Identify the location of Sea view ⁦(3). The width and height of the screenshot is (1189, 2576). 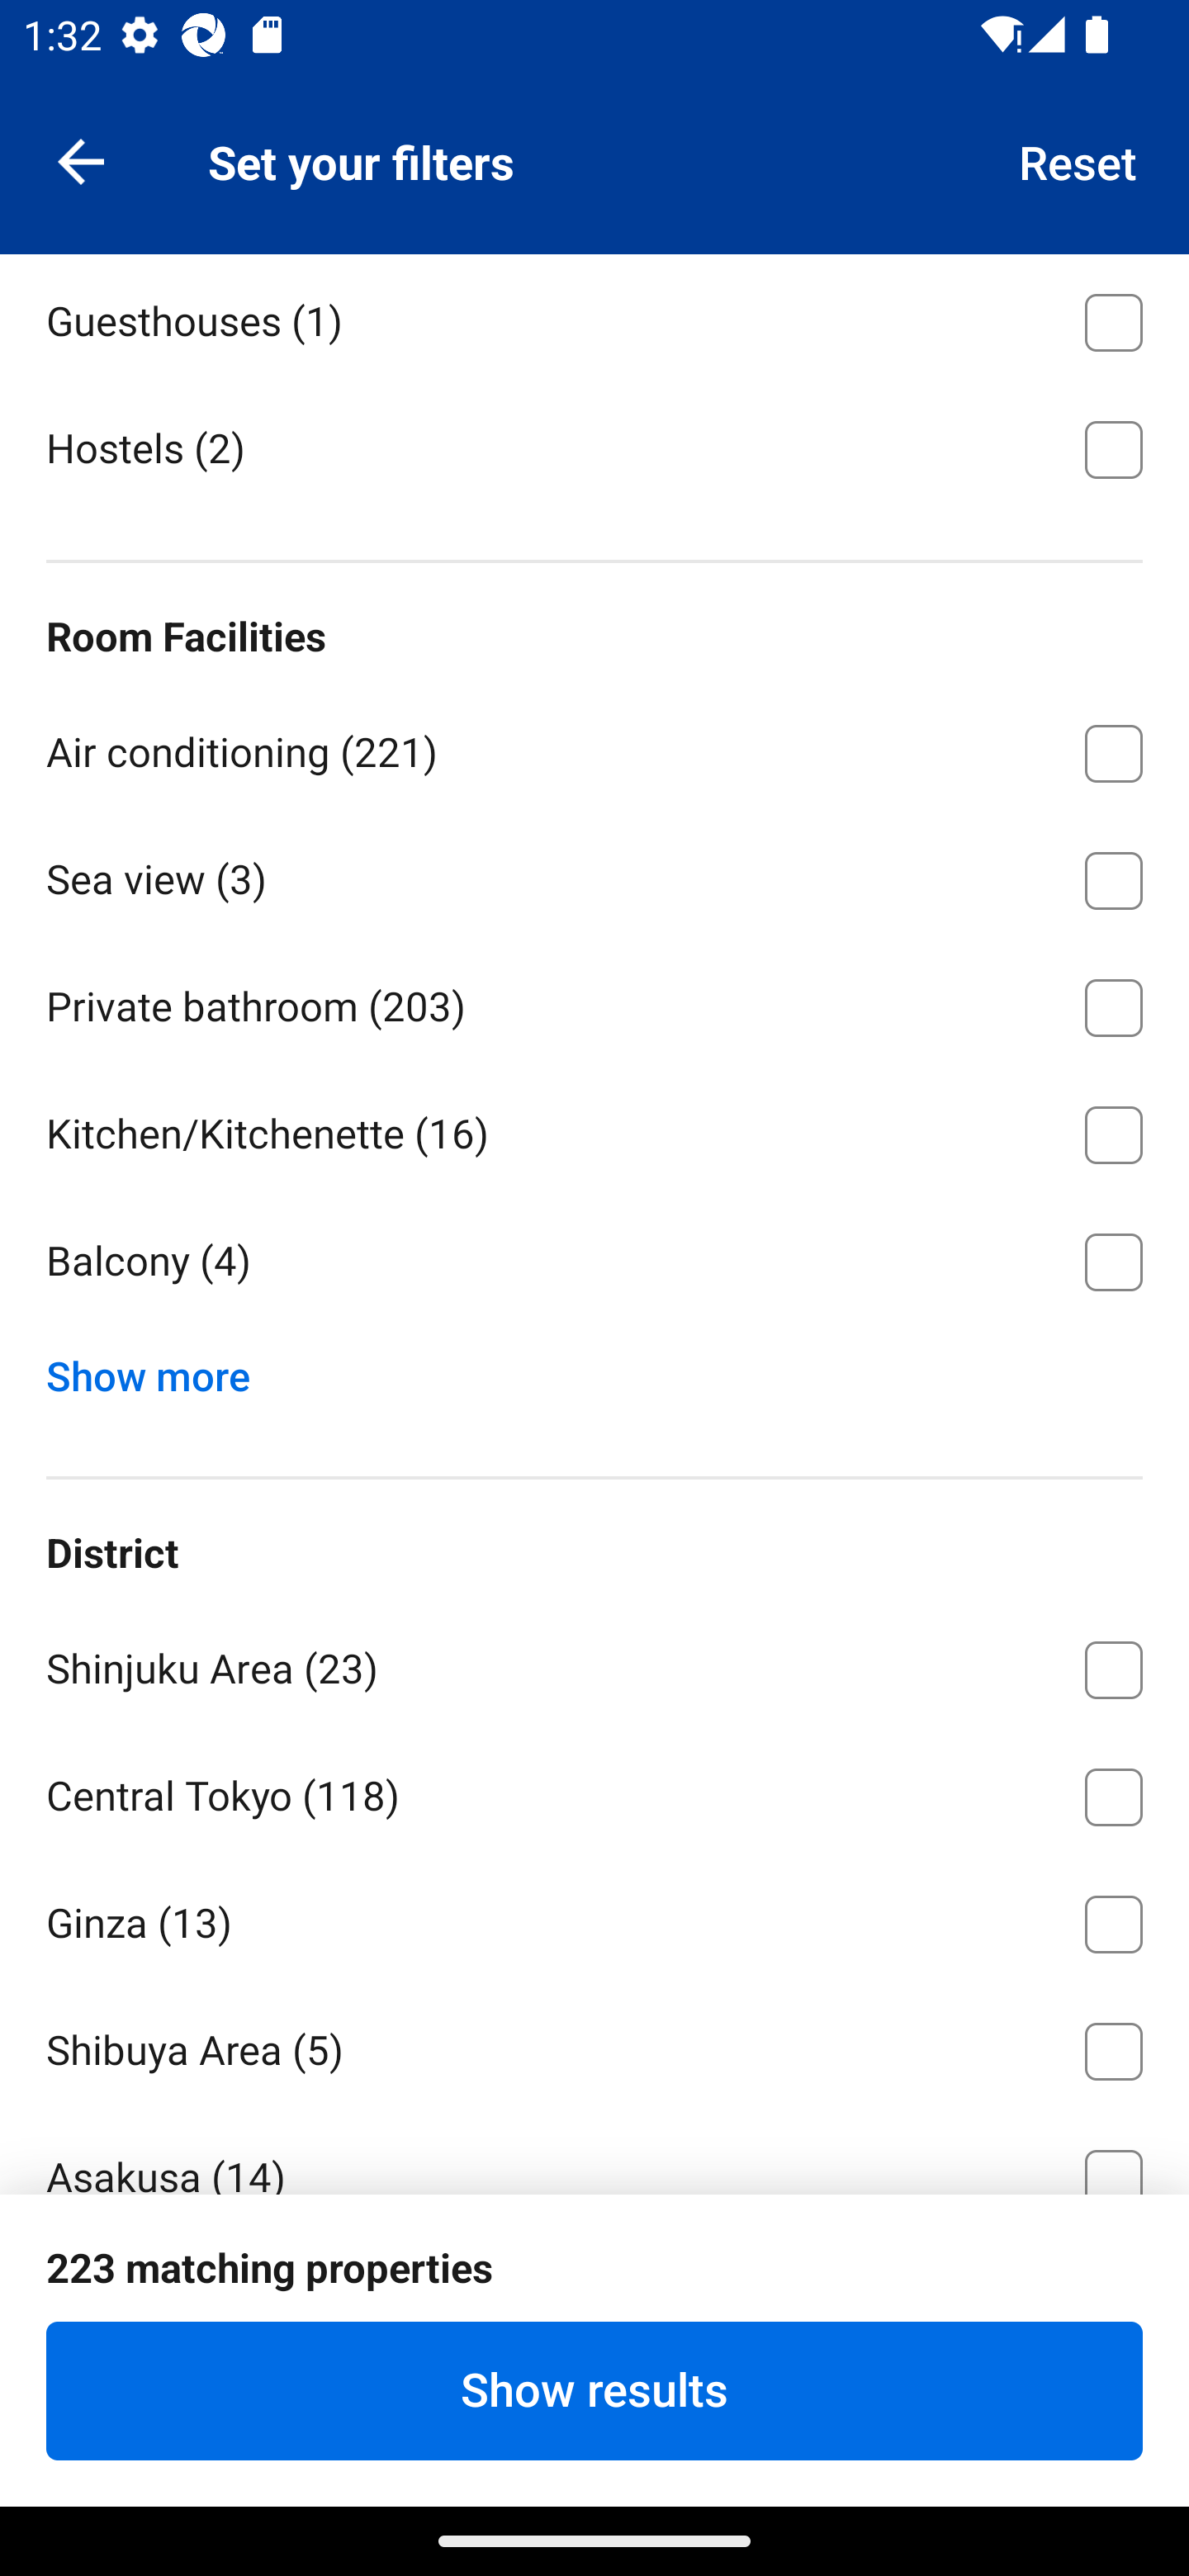
(594, 874).